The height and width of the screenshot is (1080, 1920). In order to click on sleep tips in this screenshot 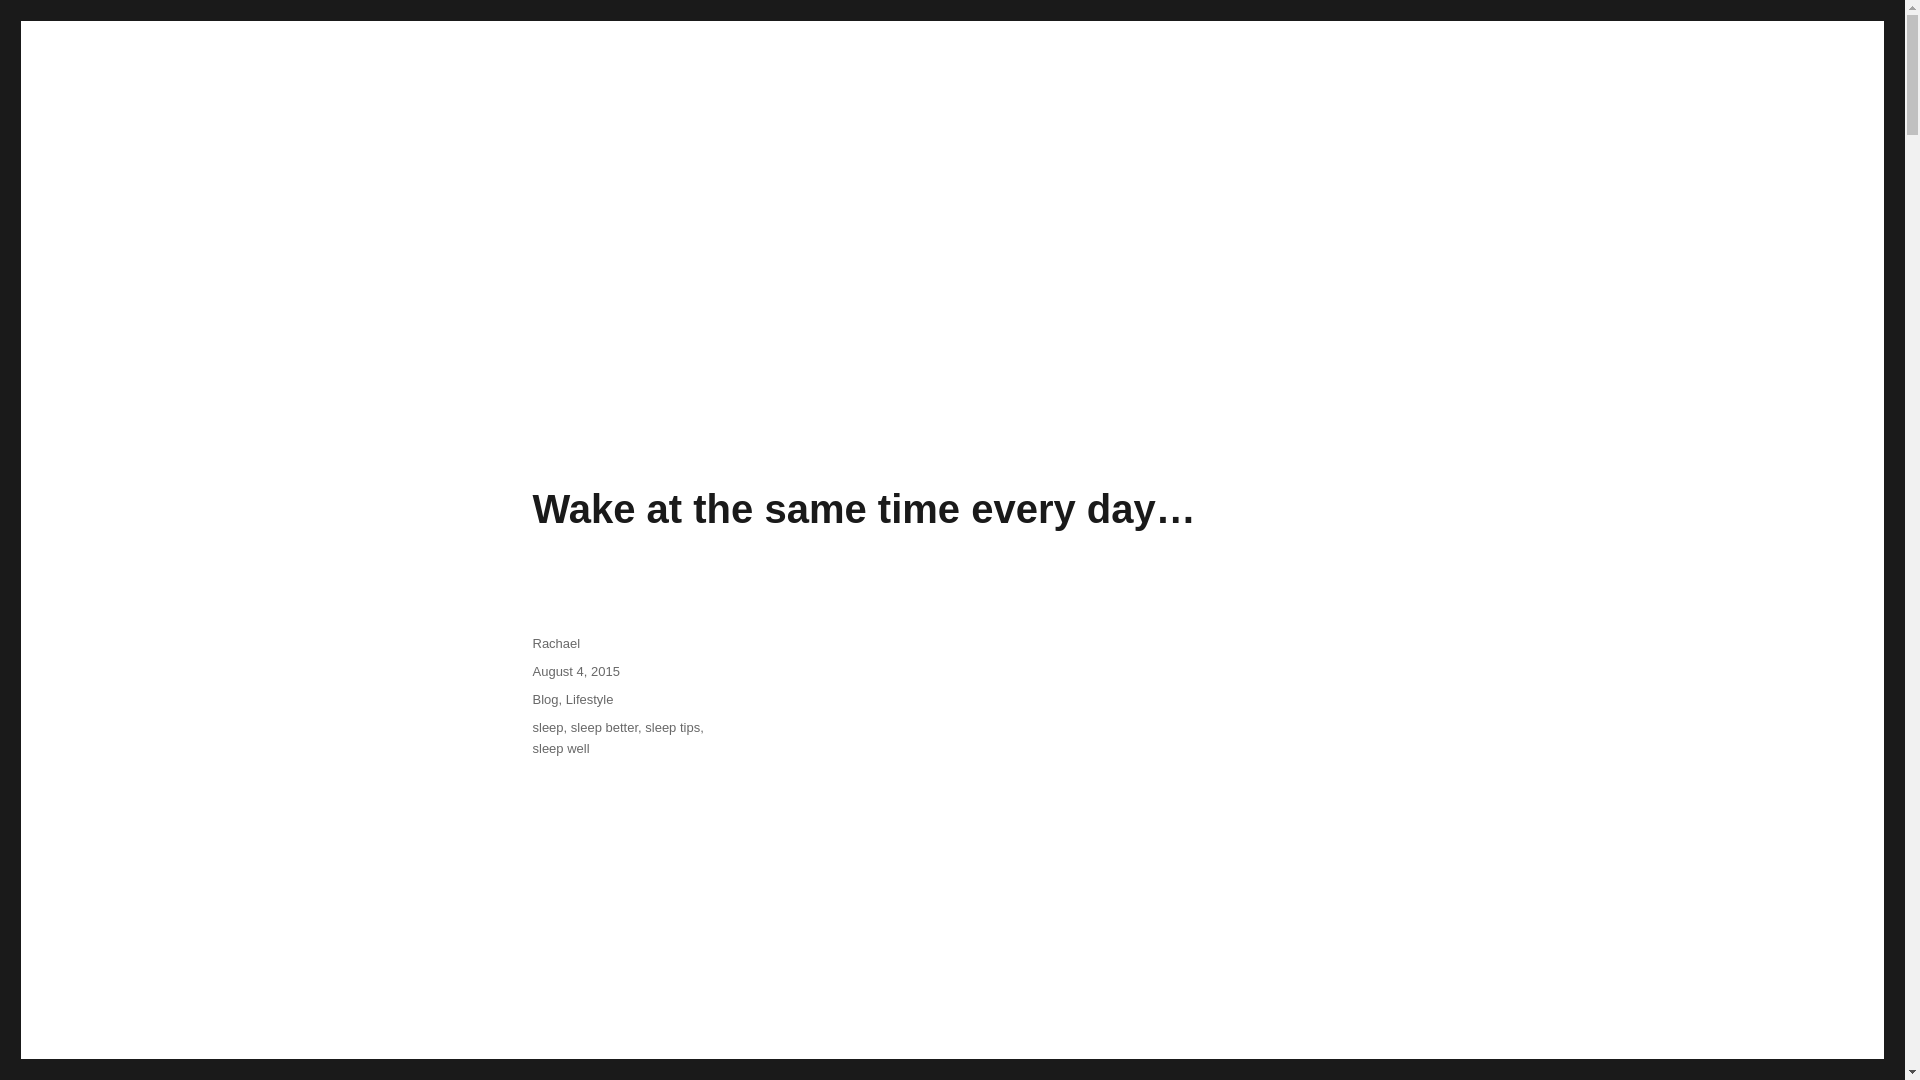, I will do `click(672, 728)`.